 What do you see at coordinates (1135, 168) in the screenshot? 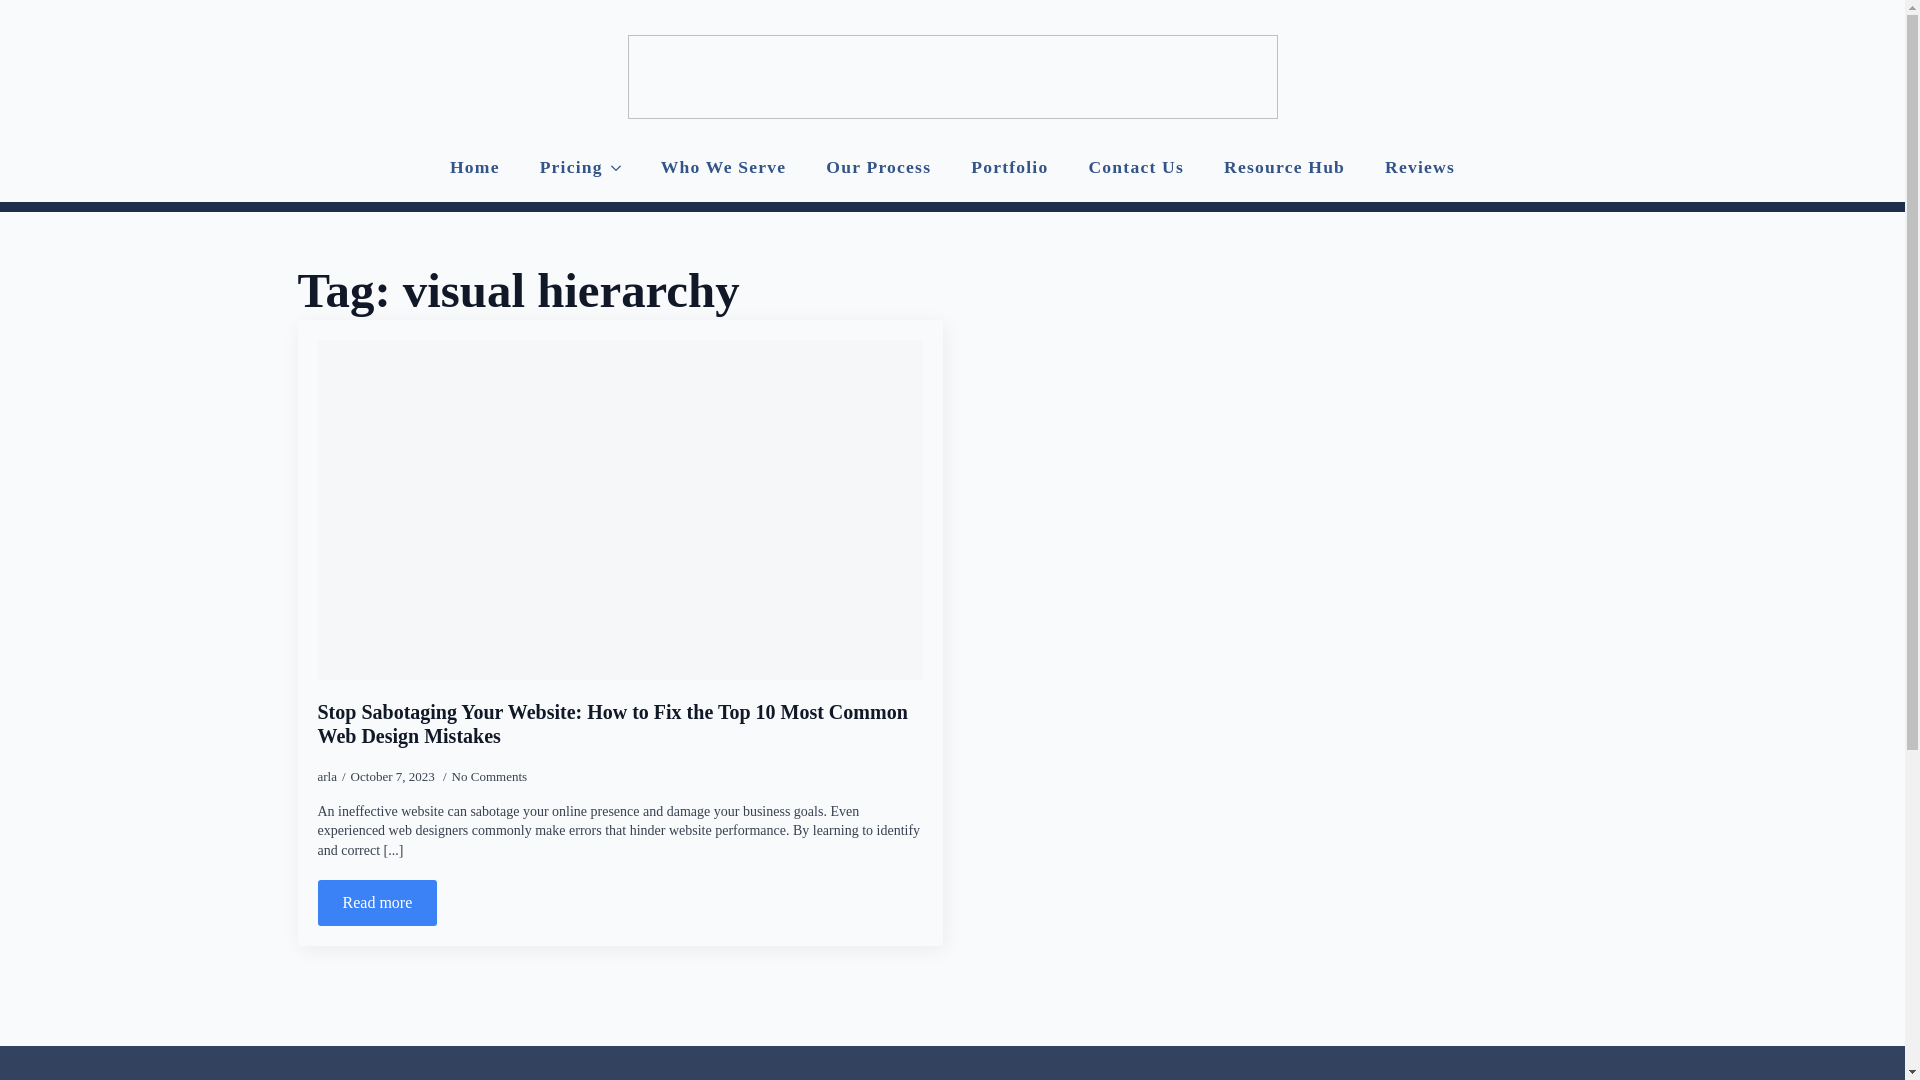
I see `Contact Us` at bounding box center [1135, 168].